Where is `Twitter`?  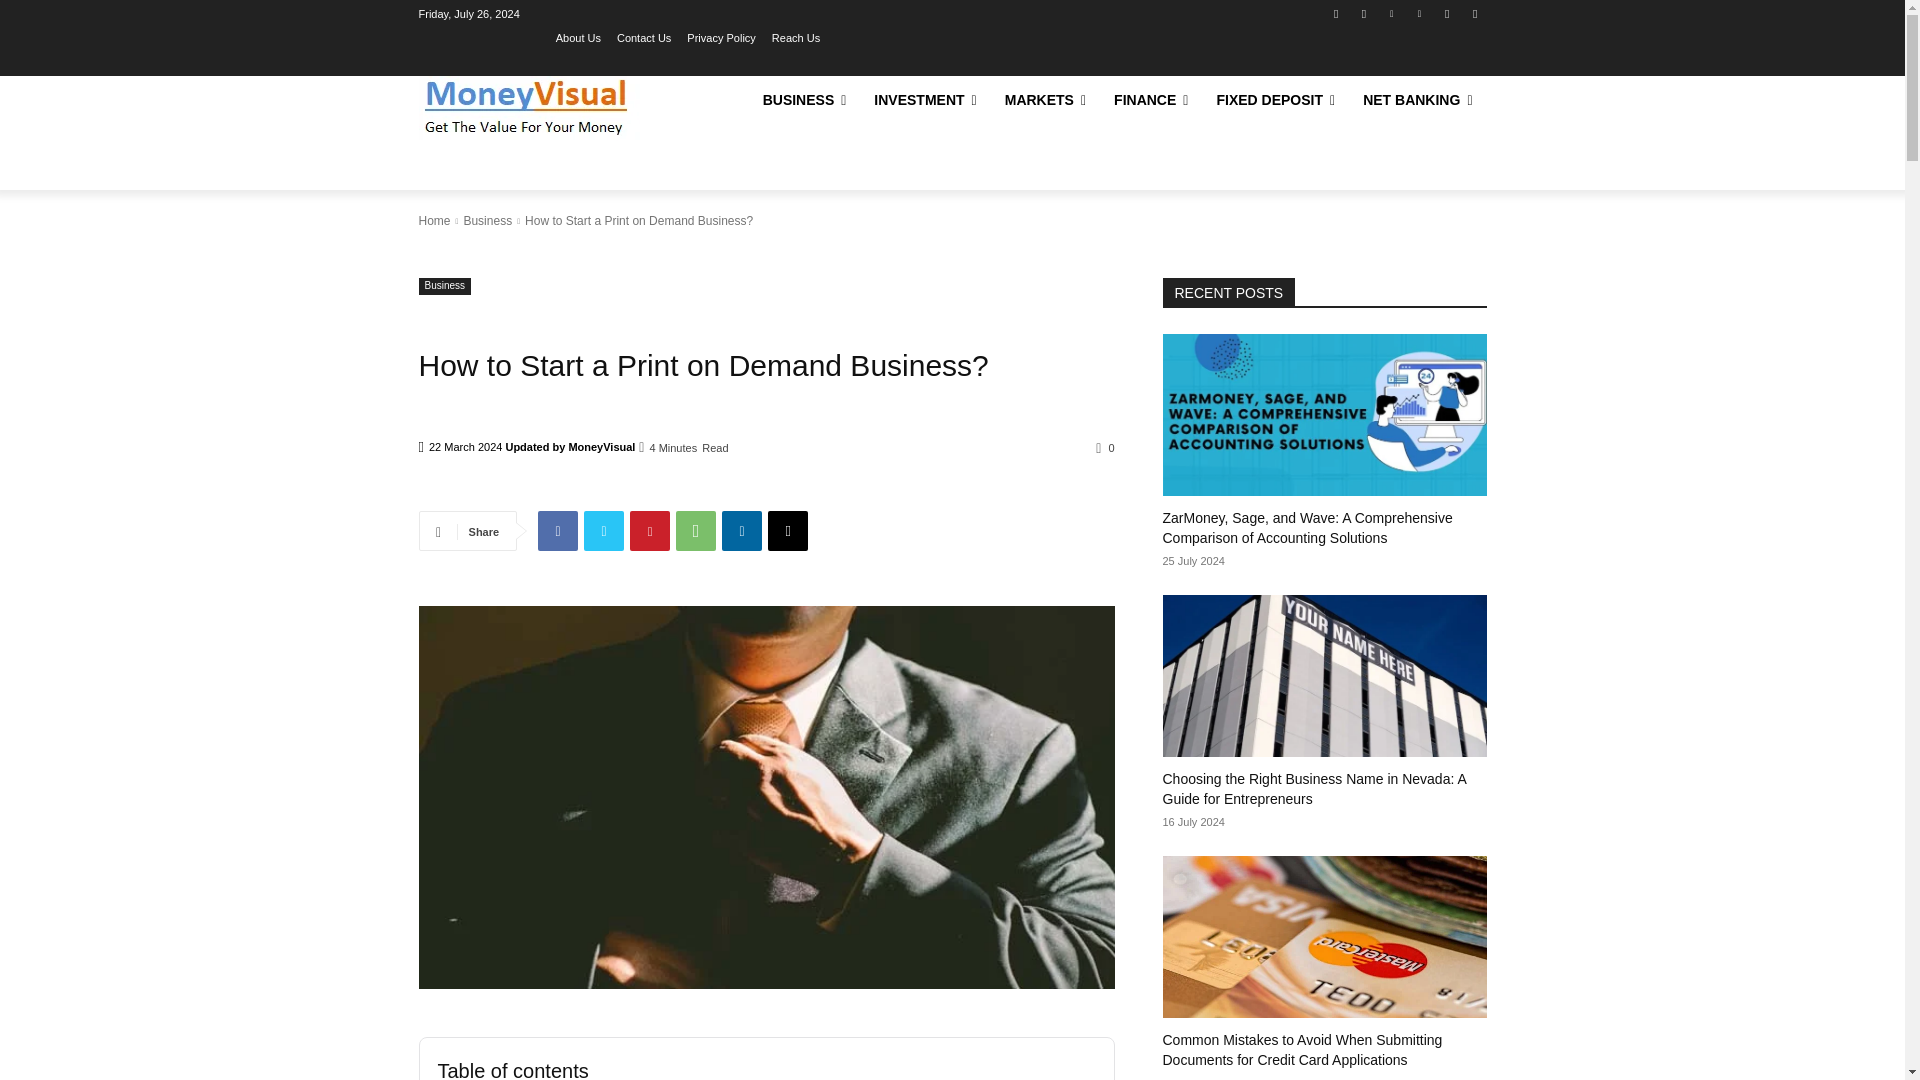
Twitter is located at coordinates (1448, 13).